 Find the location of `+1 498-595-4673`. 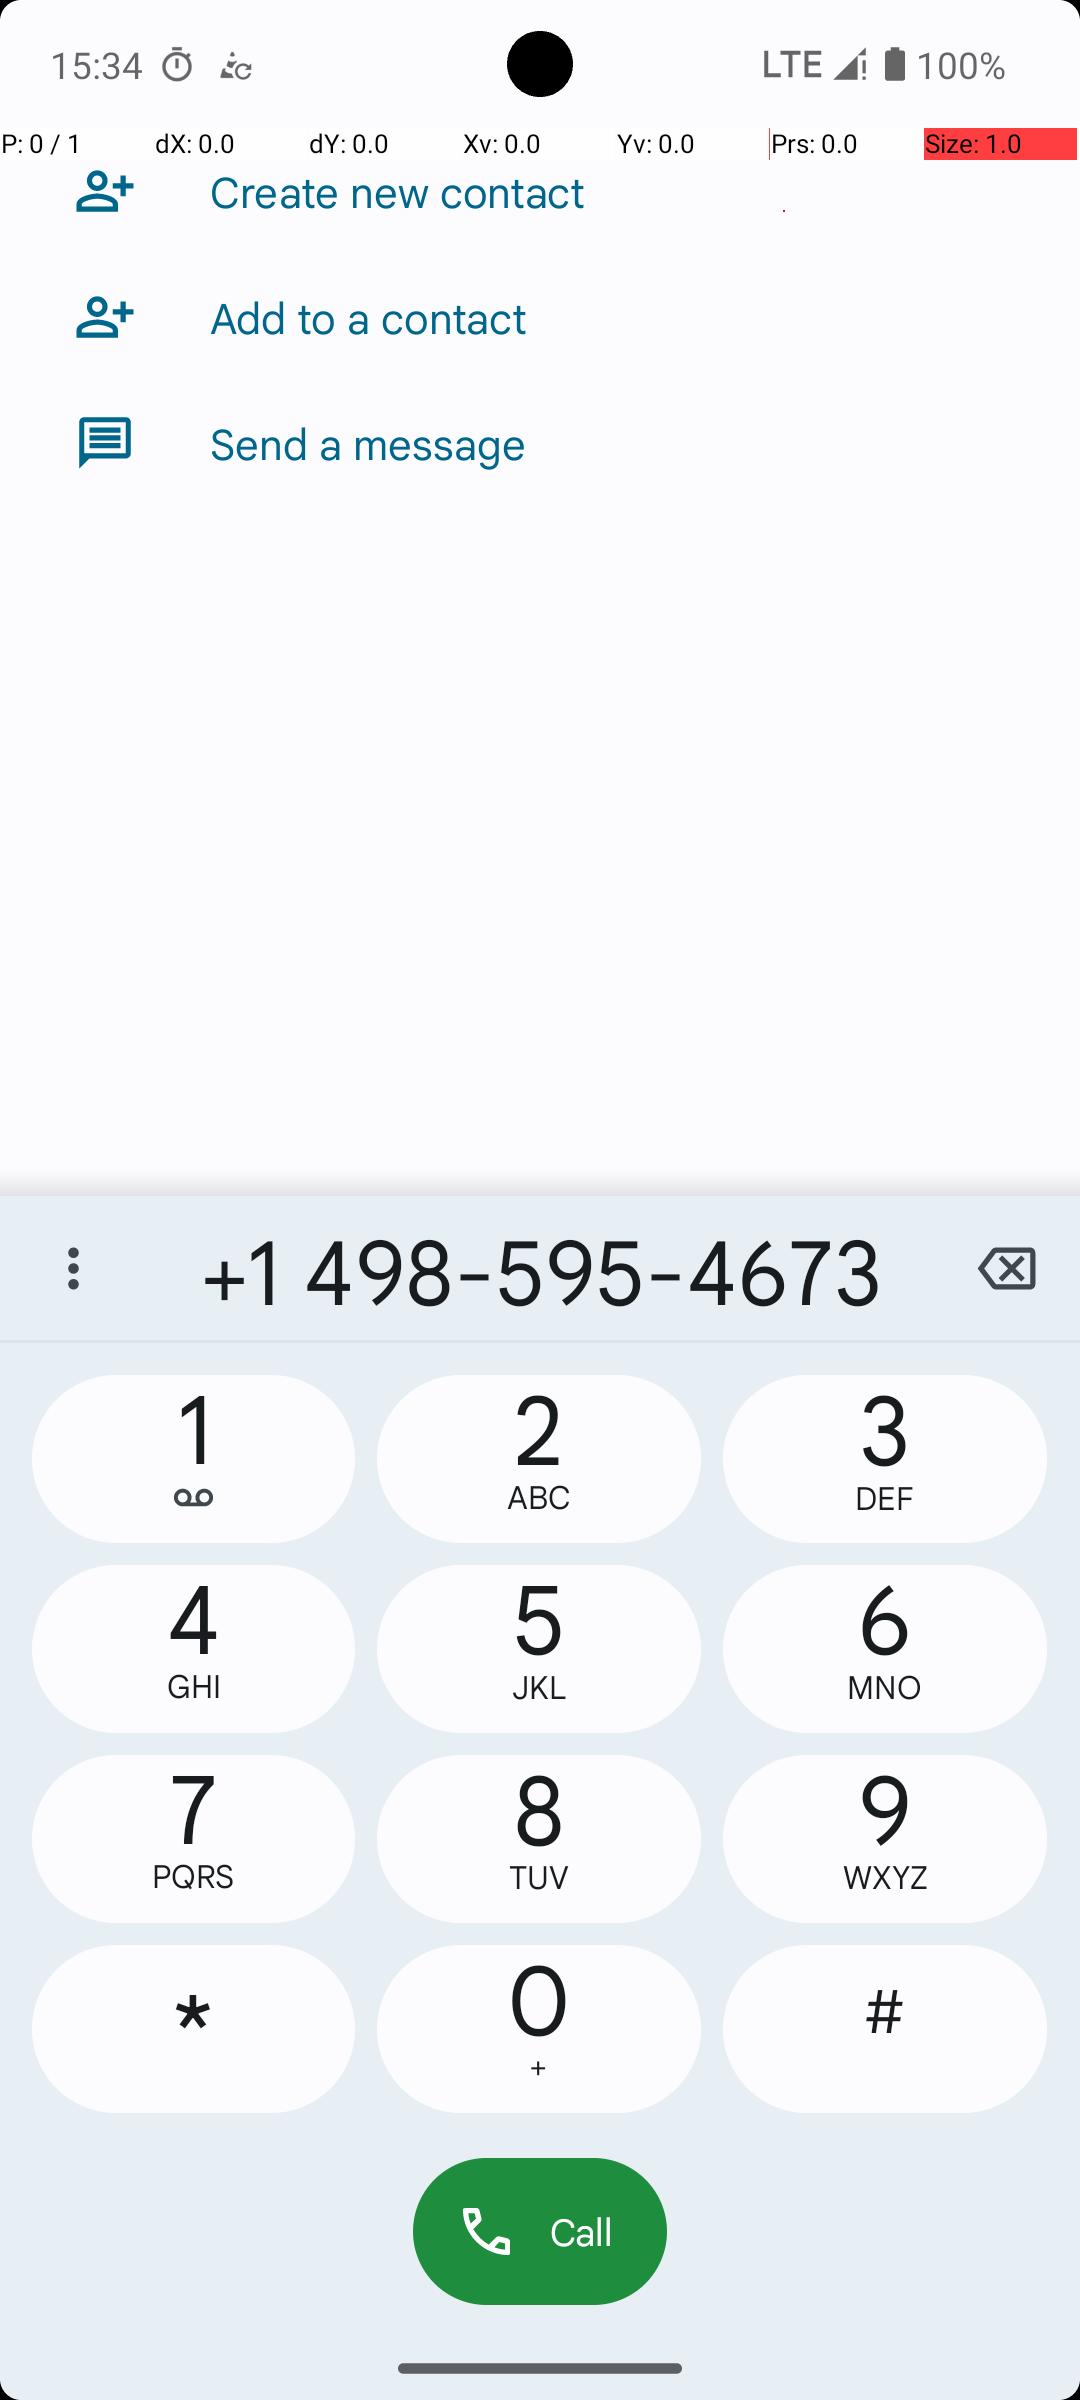

+1 498-595-4673 is located at coordinates (540, 1268).